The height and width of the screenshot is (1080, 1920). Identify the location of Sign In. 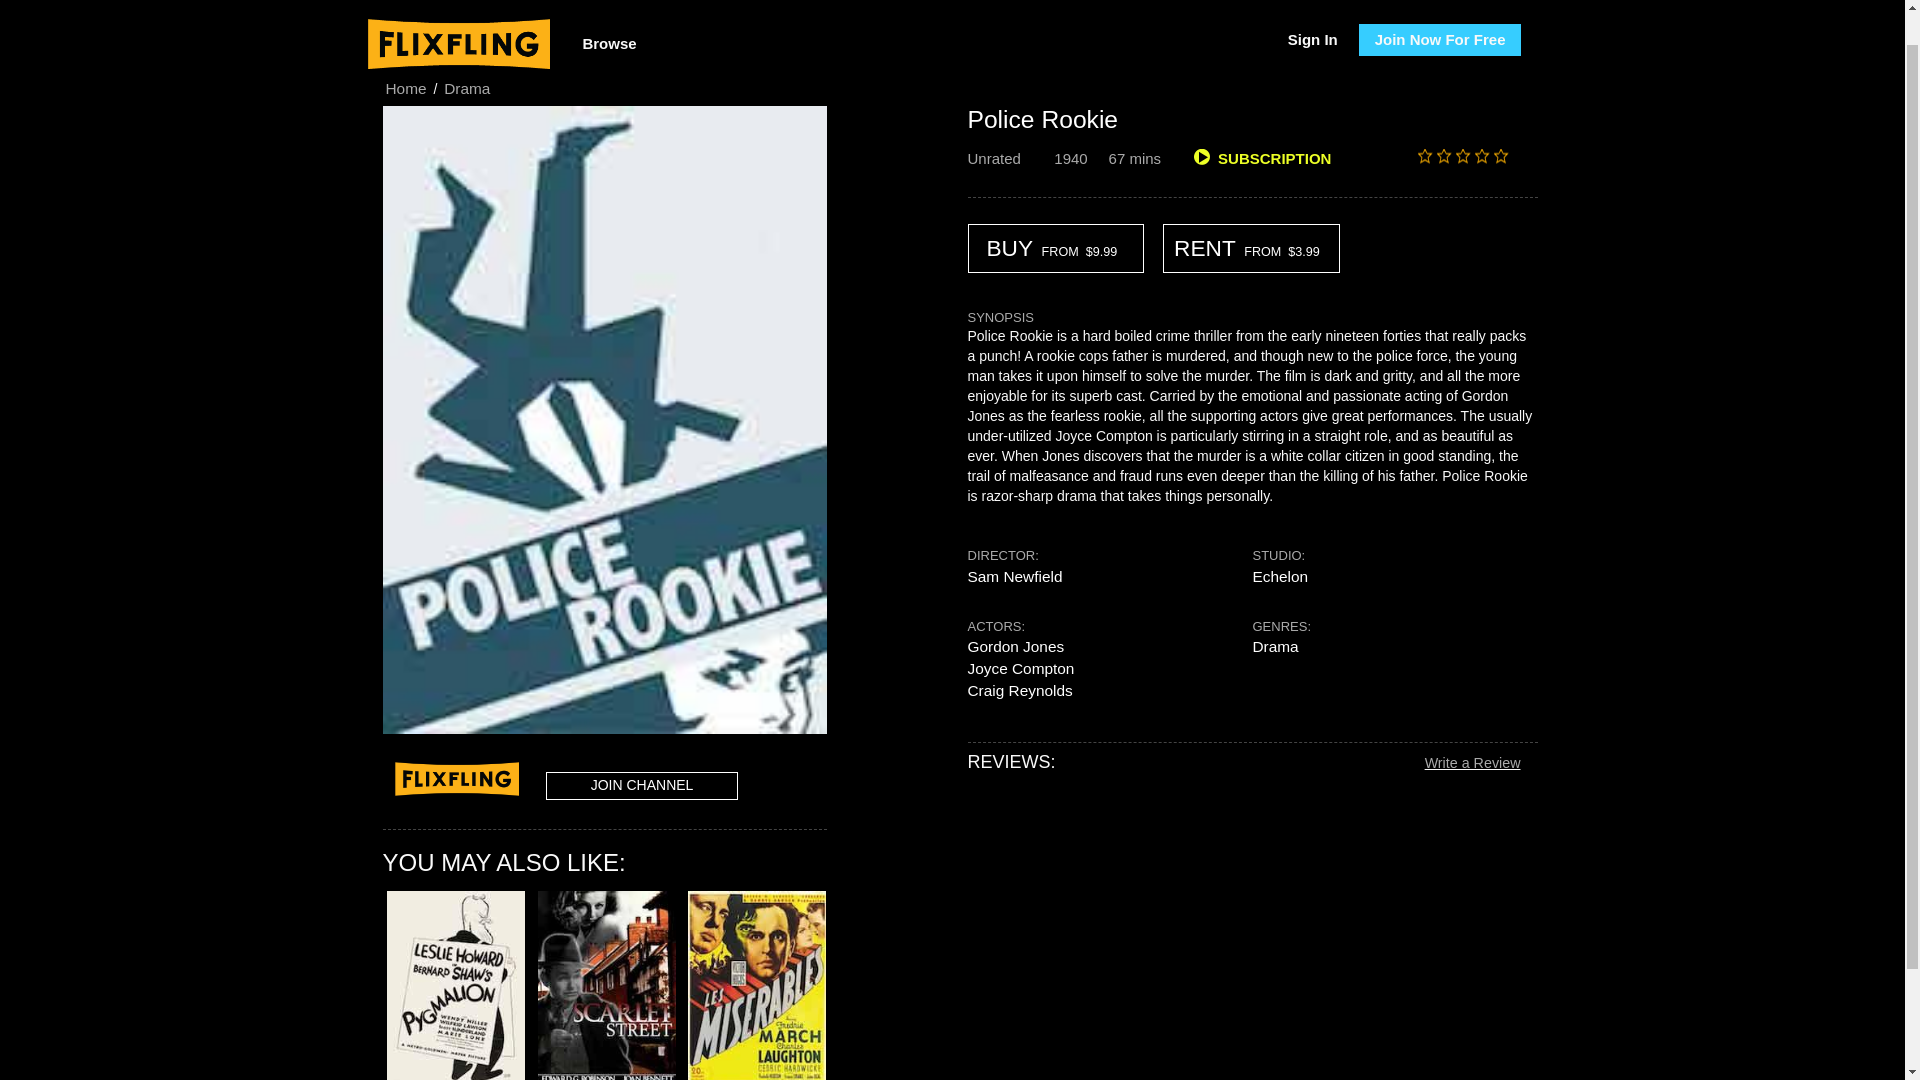
(1312, 8).